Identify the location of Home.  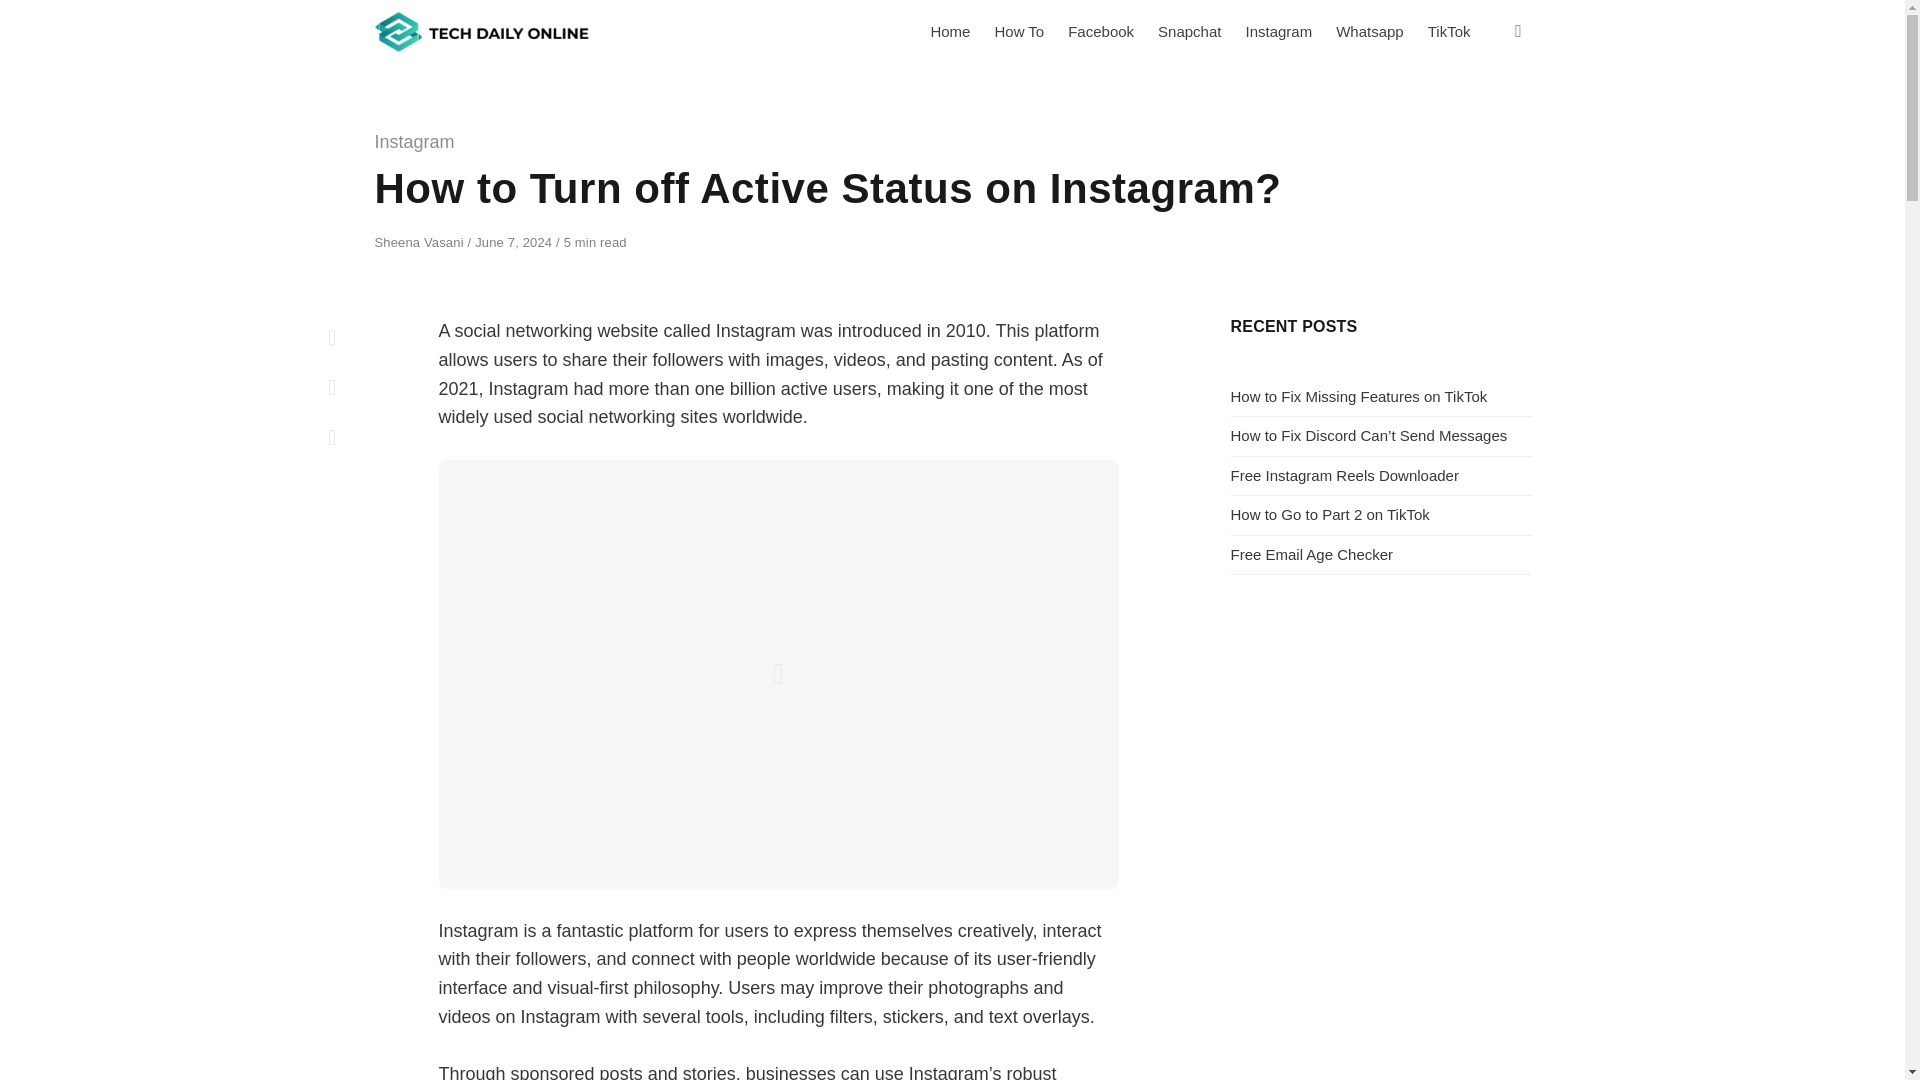
(949, 32).